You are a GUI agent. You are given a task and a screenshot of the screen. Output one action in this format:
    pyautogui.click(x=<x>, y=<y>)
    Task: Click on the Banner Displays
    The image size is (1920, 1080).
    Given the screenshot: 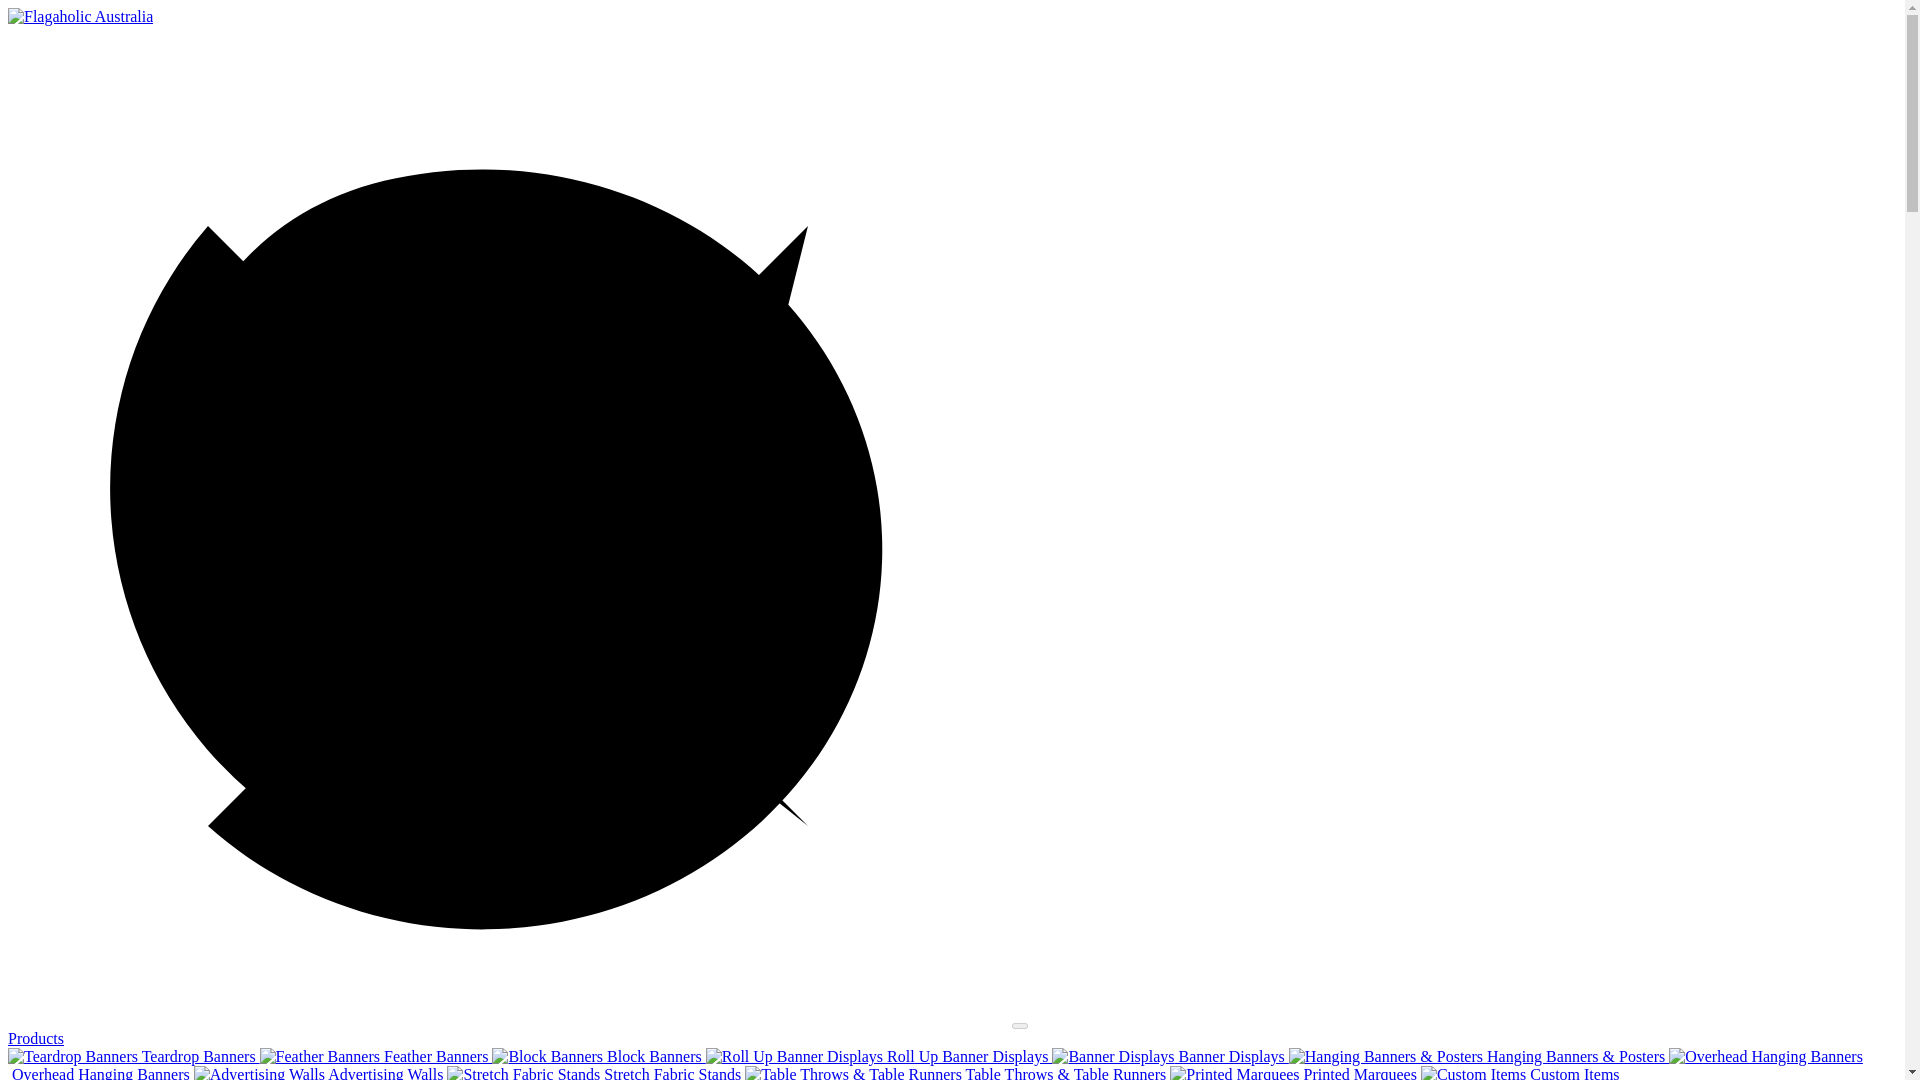 What is the action you would take?
    pyautogui.click(x=1112, y=1056)
    